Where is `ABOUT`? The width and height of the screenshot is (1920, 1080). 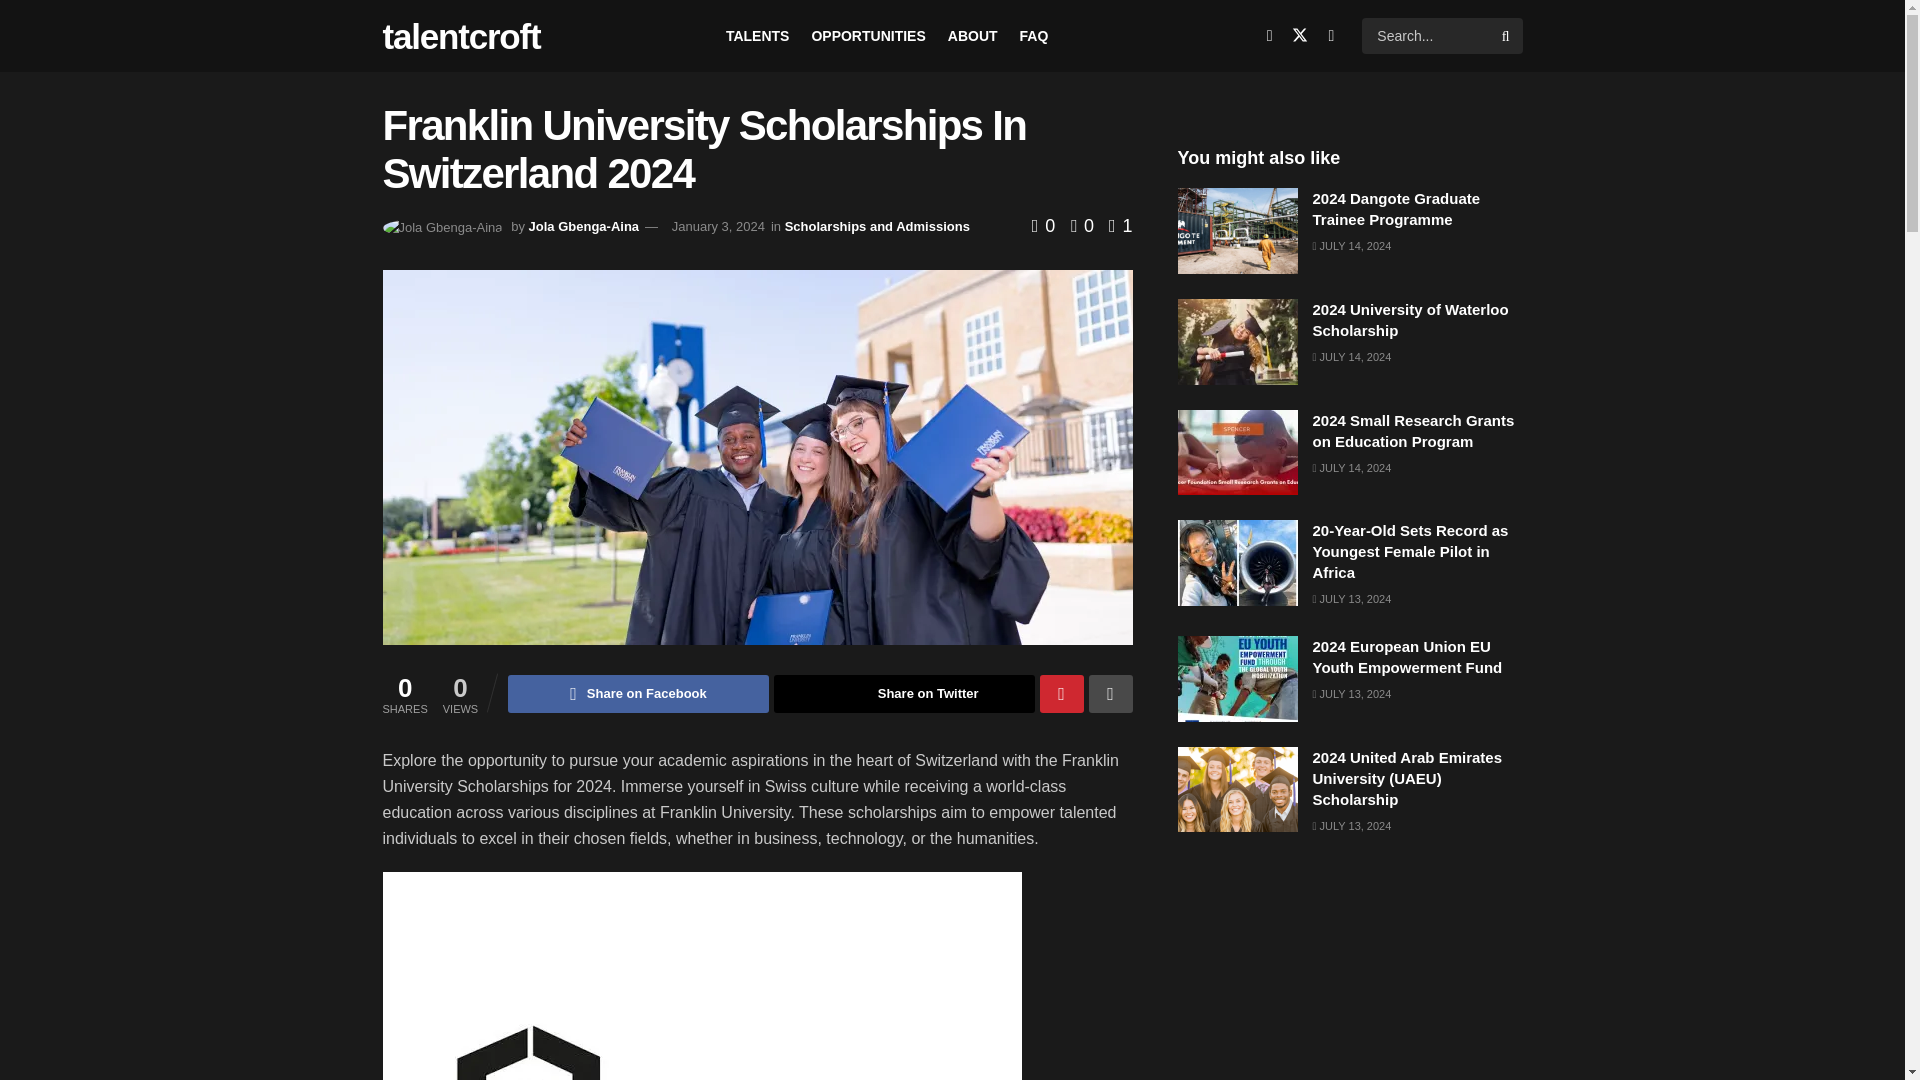
ABOUT is located at coordinates (973, 36).